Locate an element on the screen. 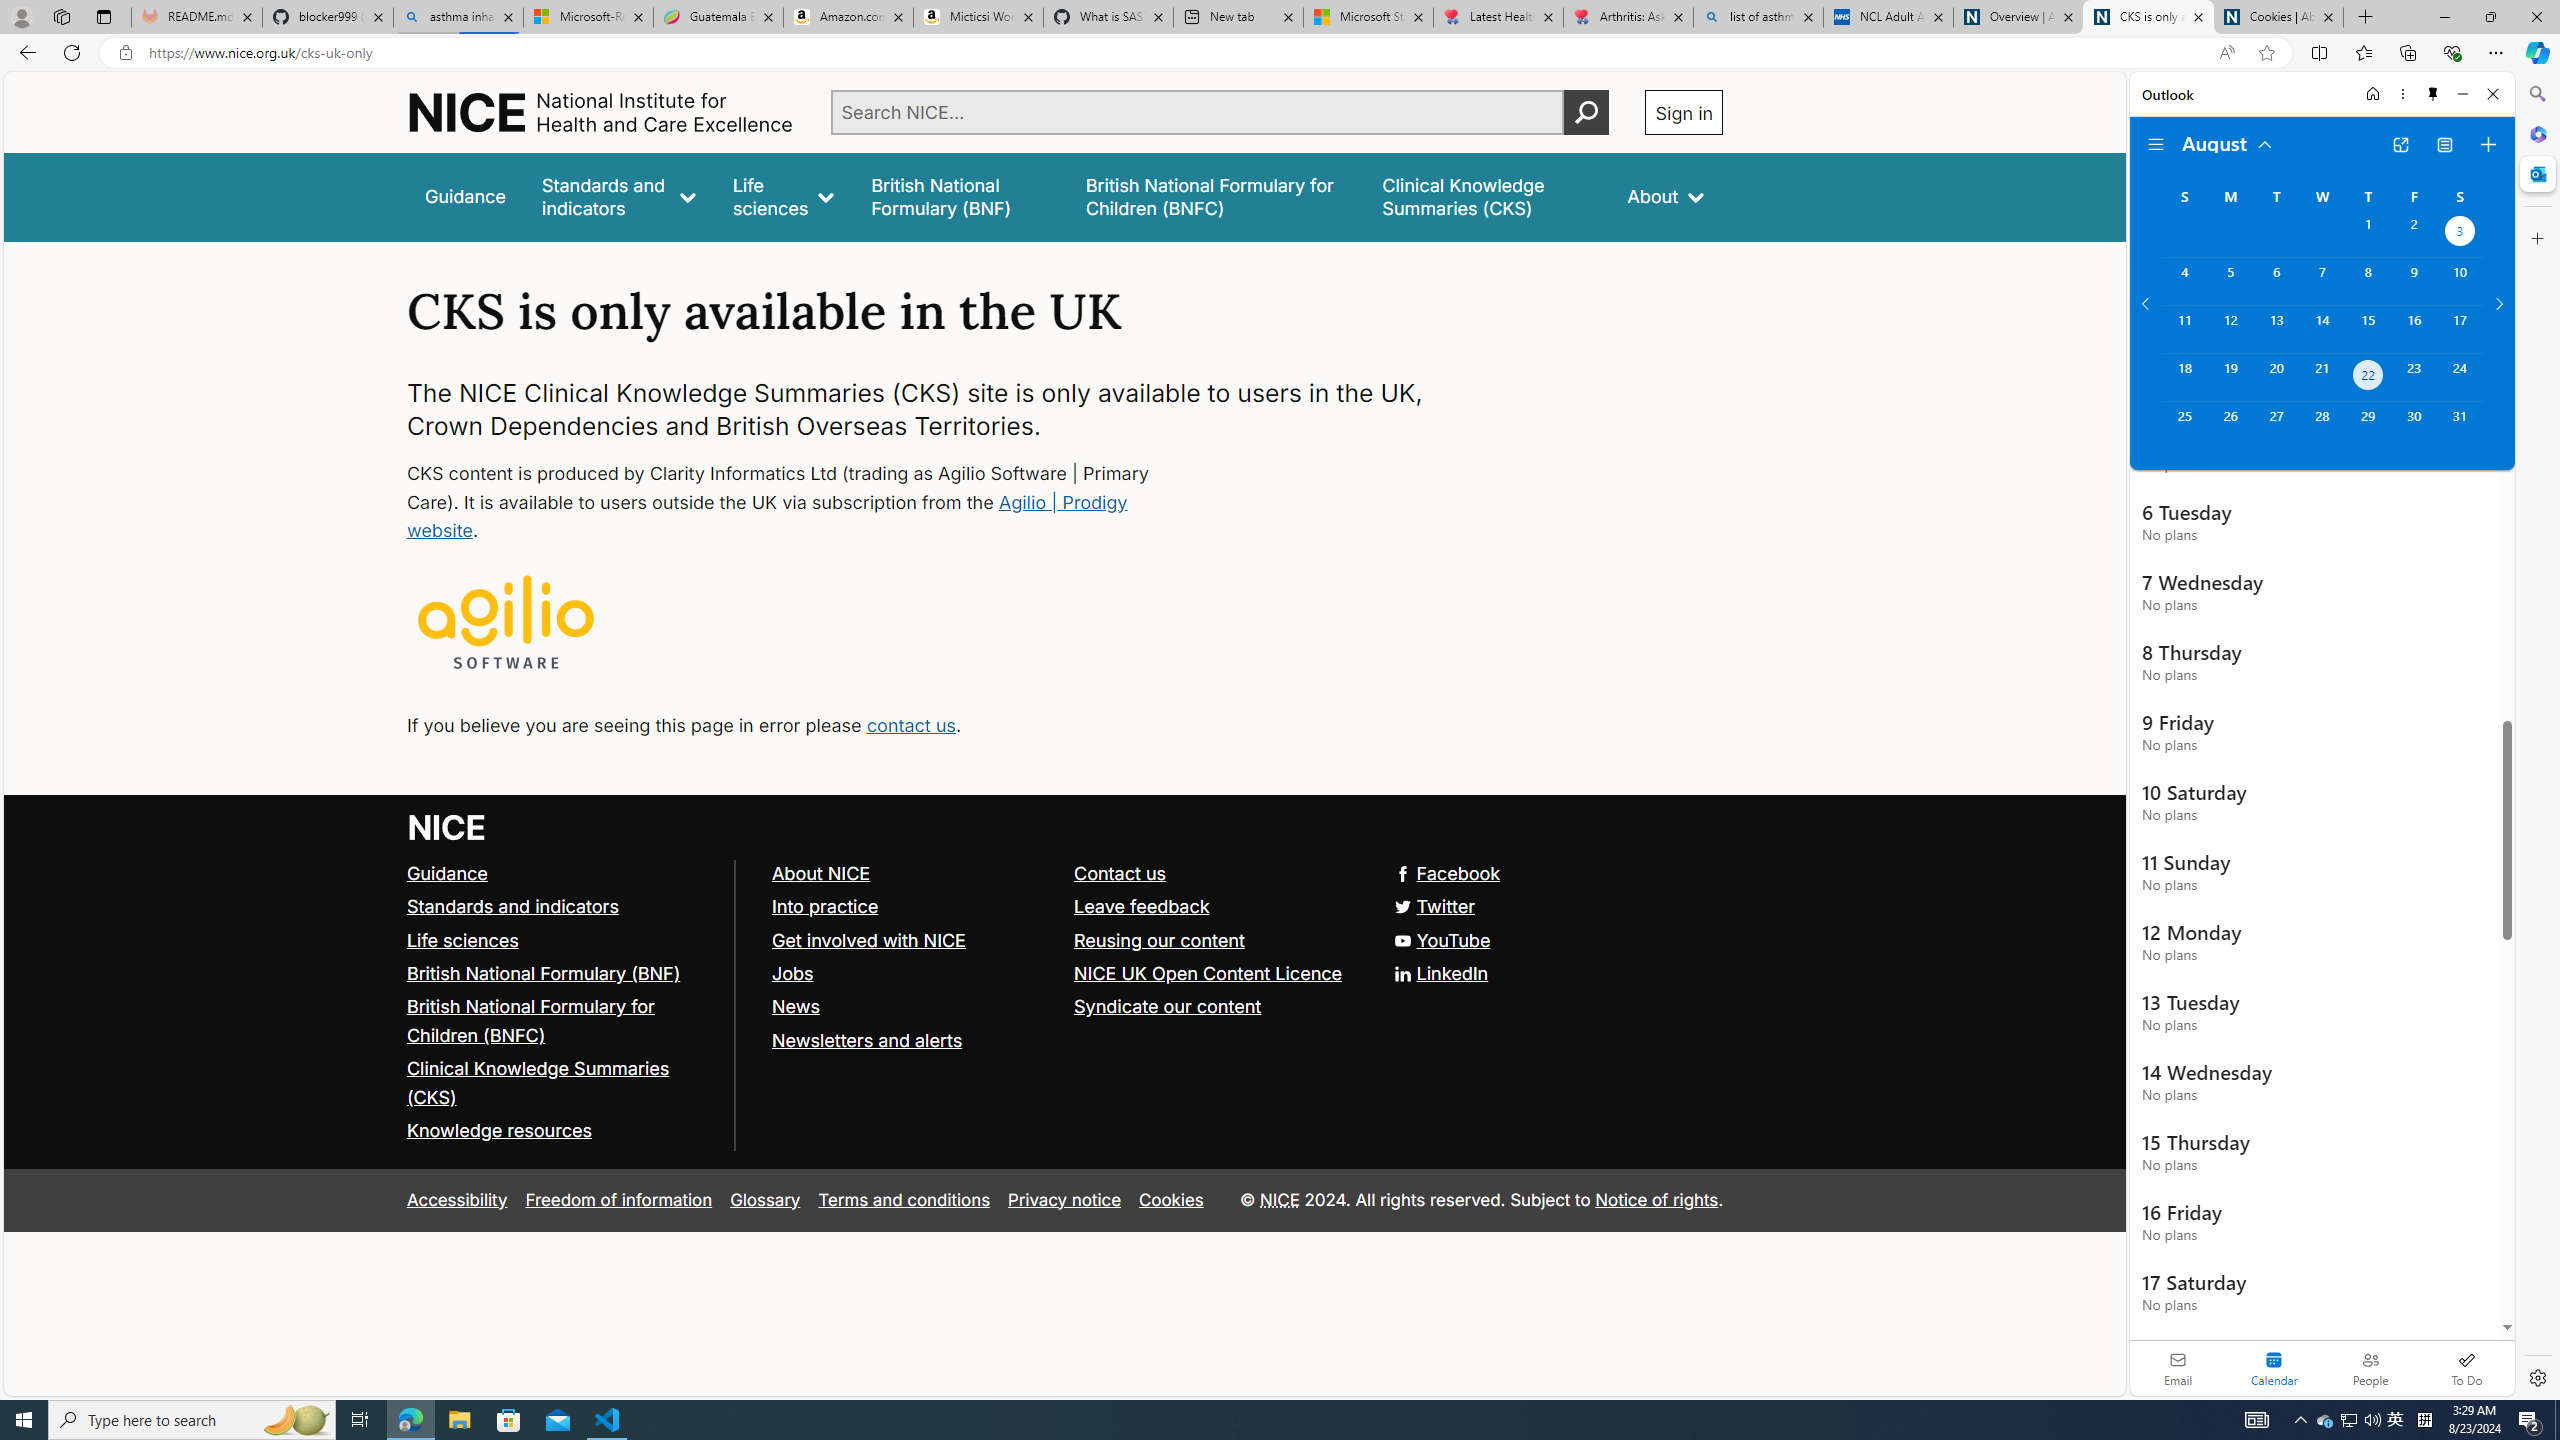 This screenshot has height=1440, width=2560. Wednesday, August 21, 2024.  is located at coordinates (2321, 377).